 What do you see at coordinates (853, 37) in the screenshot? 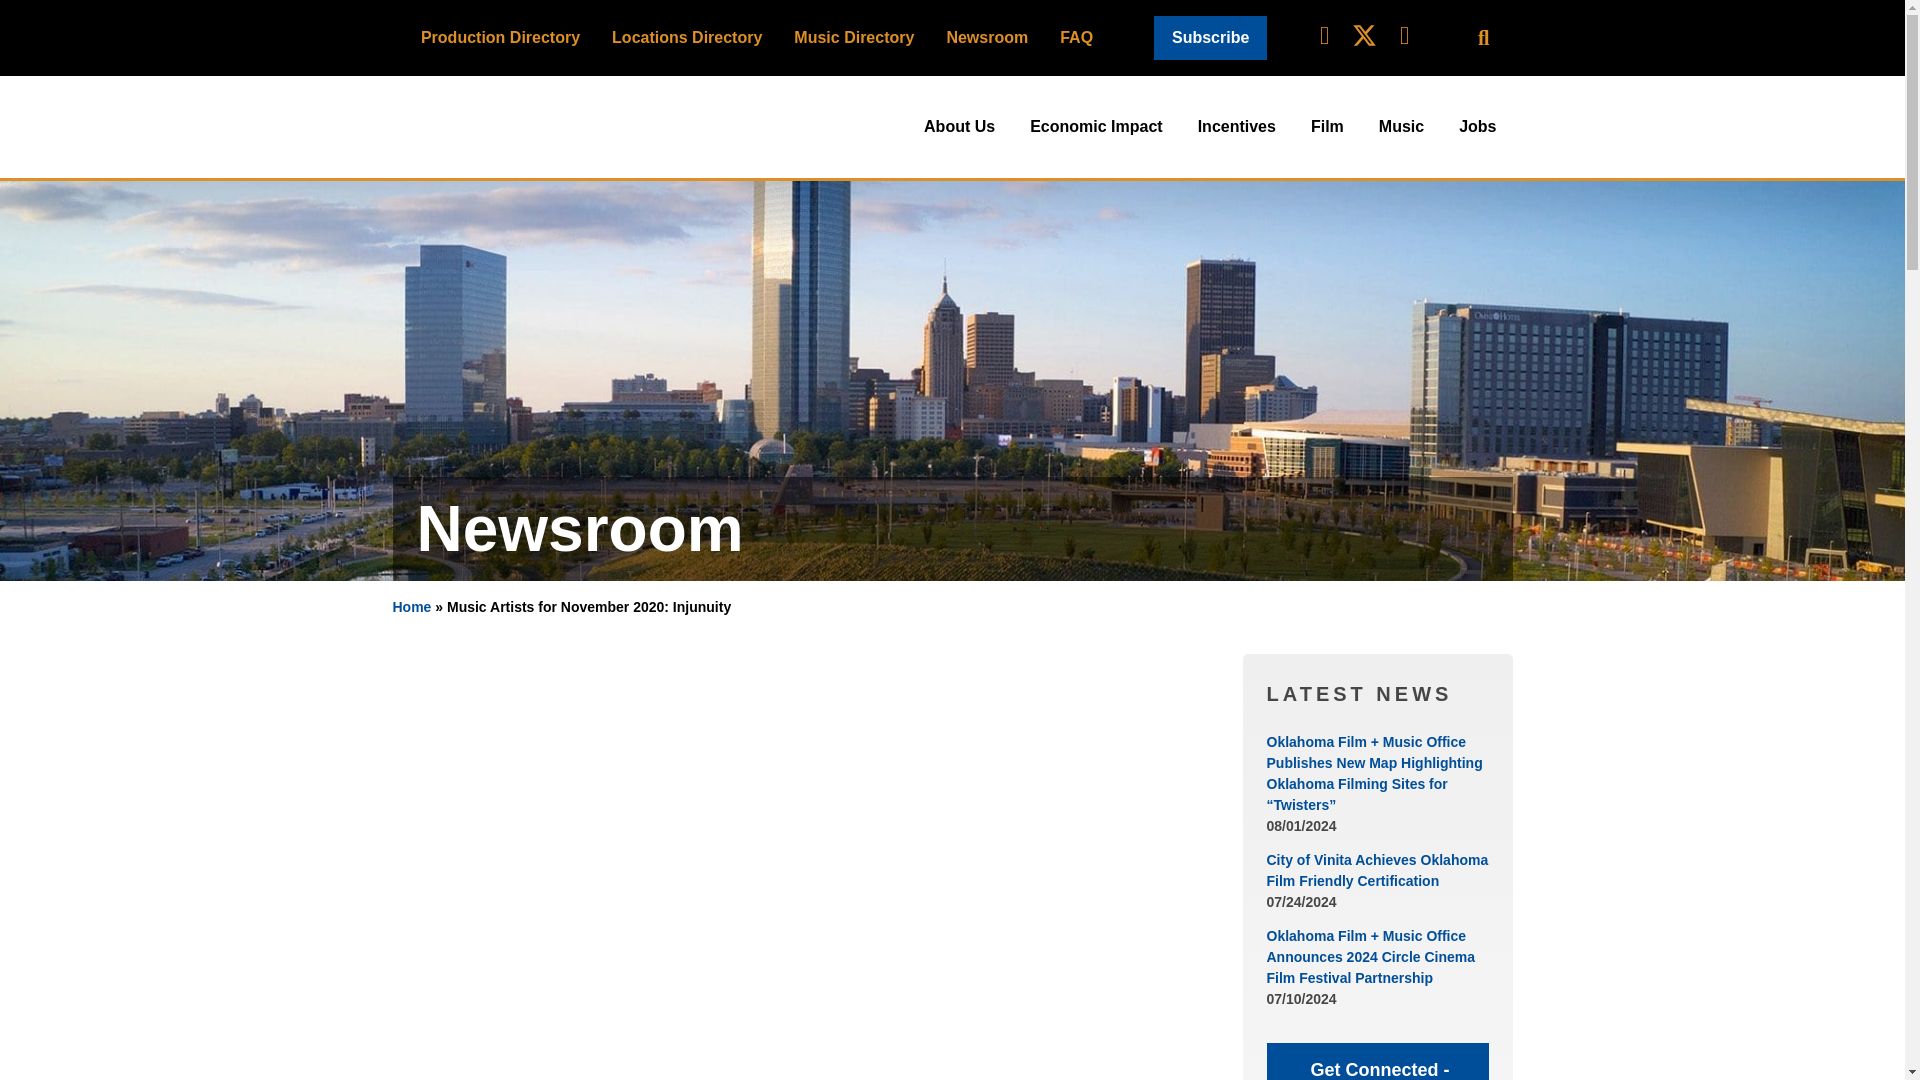
I see `Music Directory` at bounding box center [853, 37].